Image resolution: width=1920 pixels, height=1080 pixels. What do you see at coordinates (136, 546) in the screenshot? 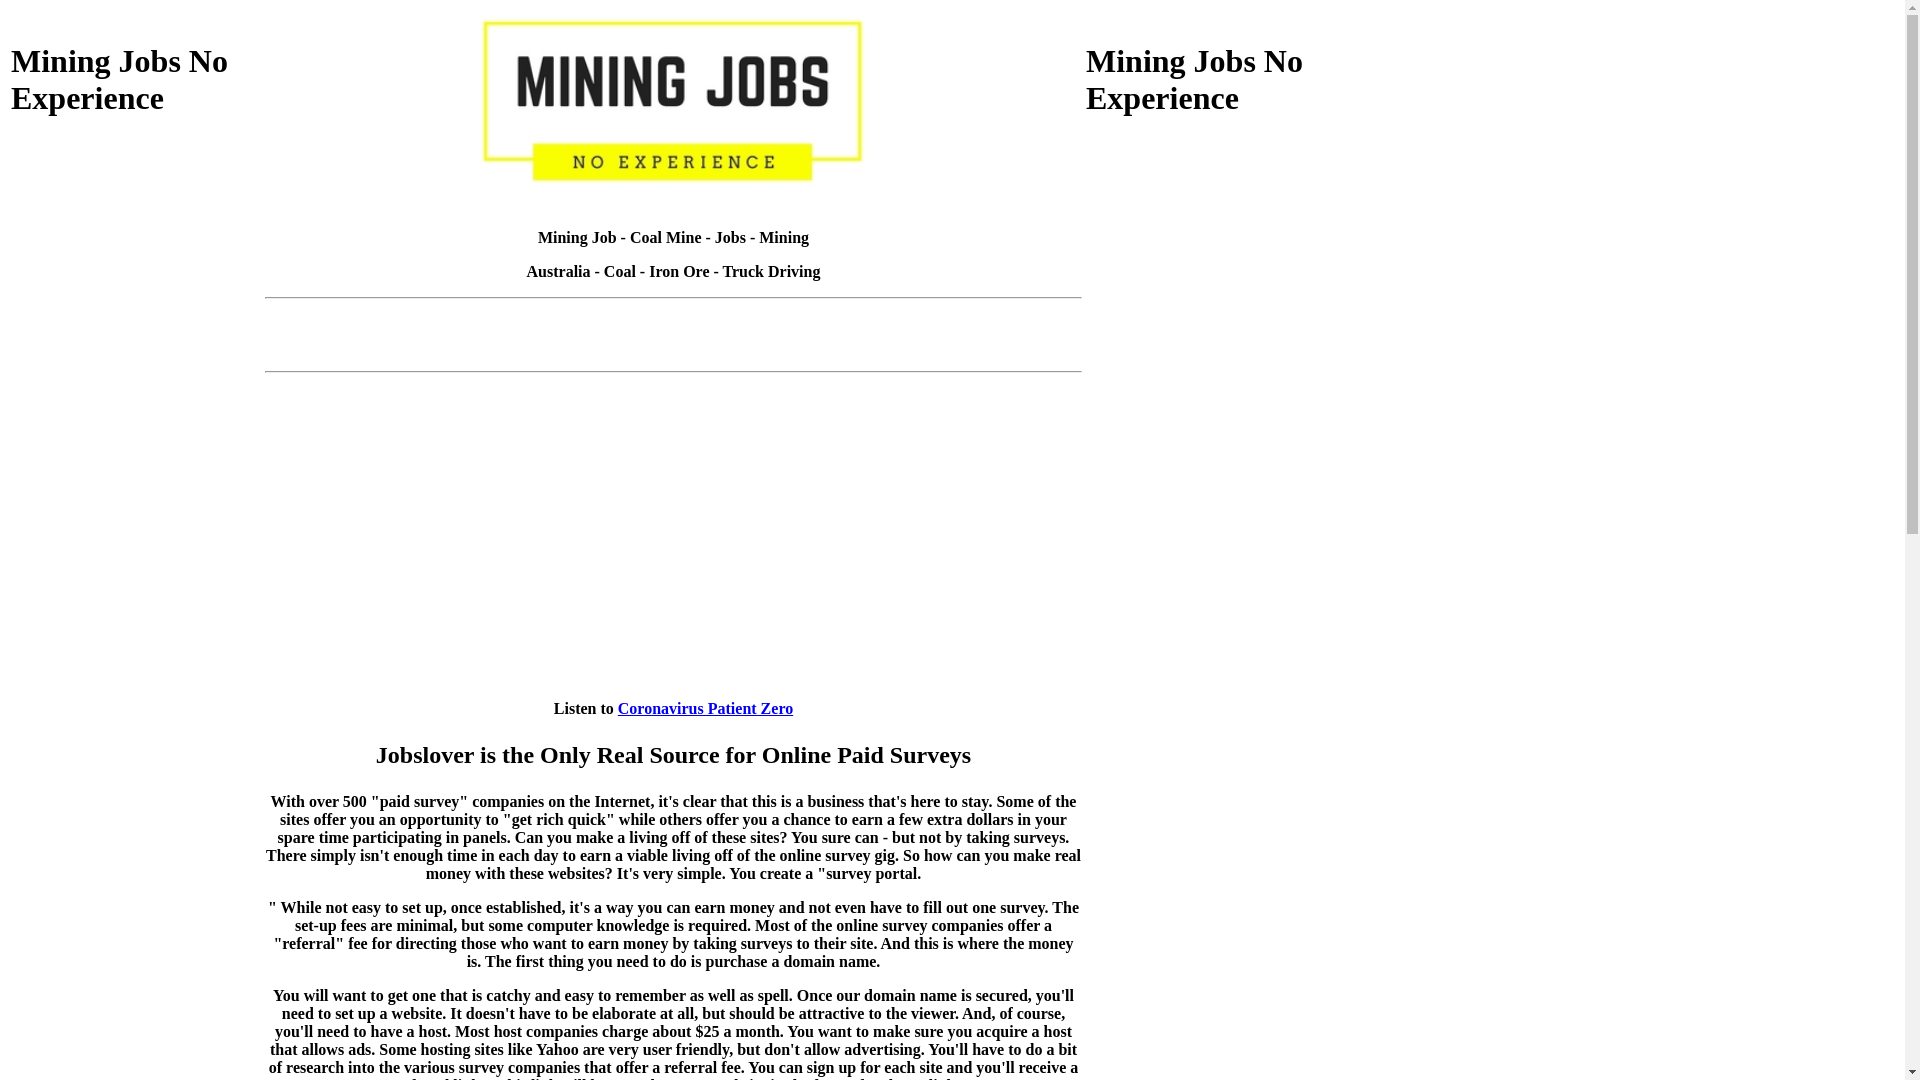
I see `Advertisement` at bounding box center [136, 546].